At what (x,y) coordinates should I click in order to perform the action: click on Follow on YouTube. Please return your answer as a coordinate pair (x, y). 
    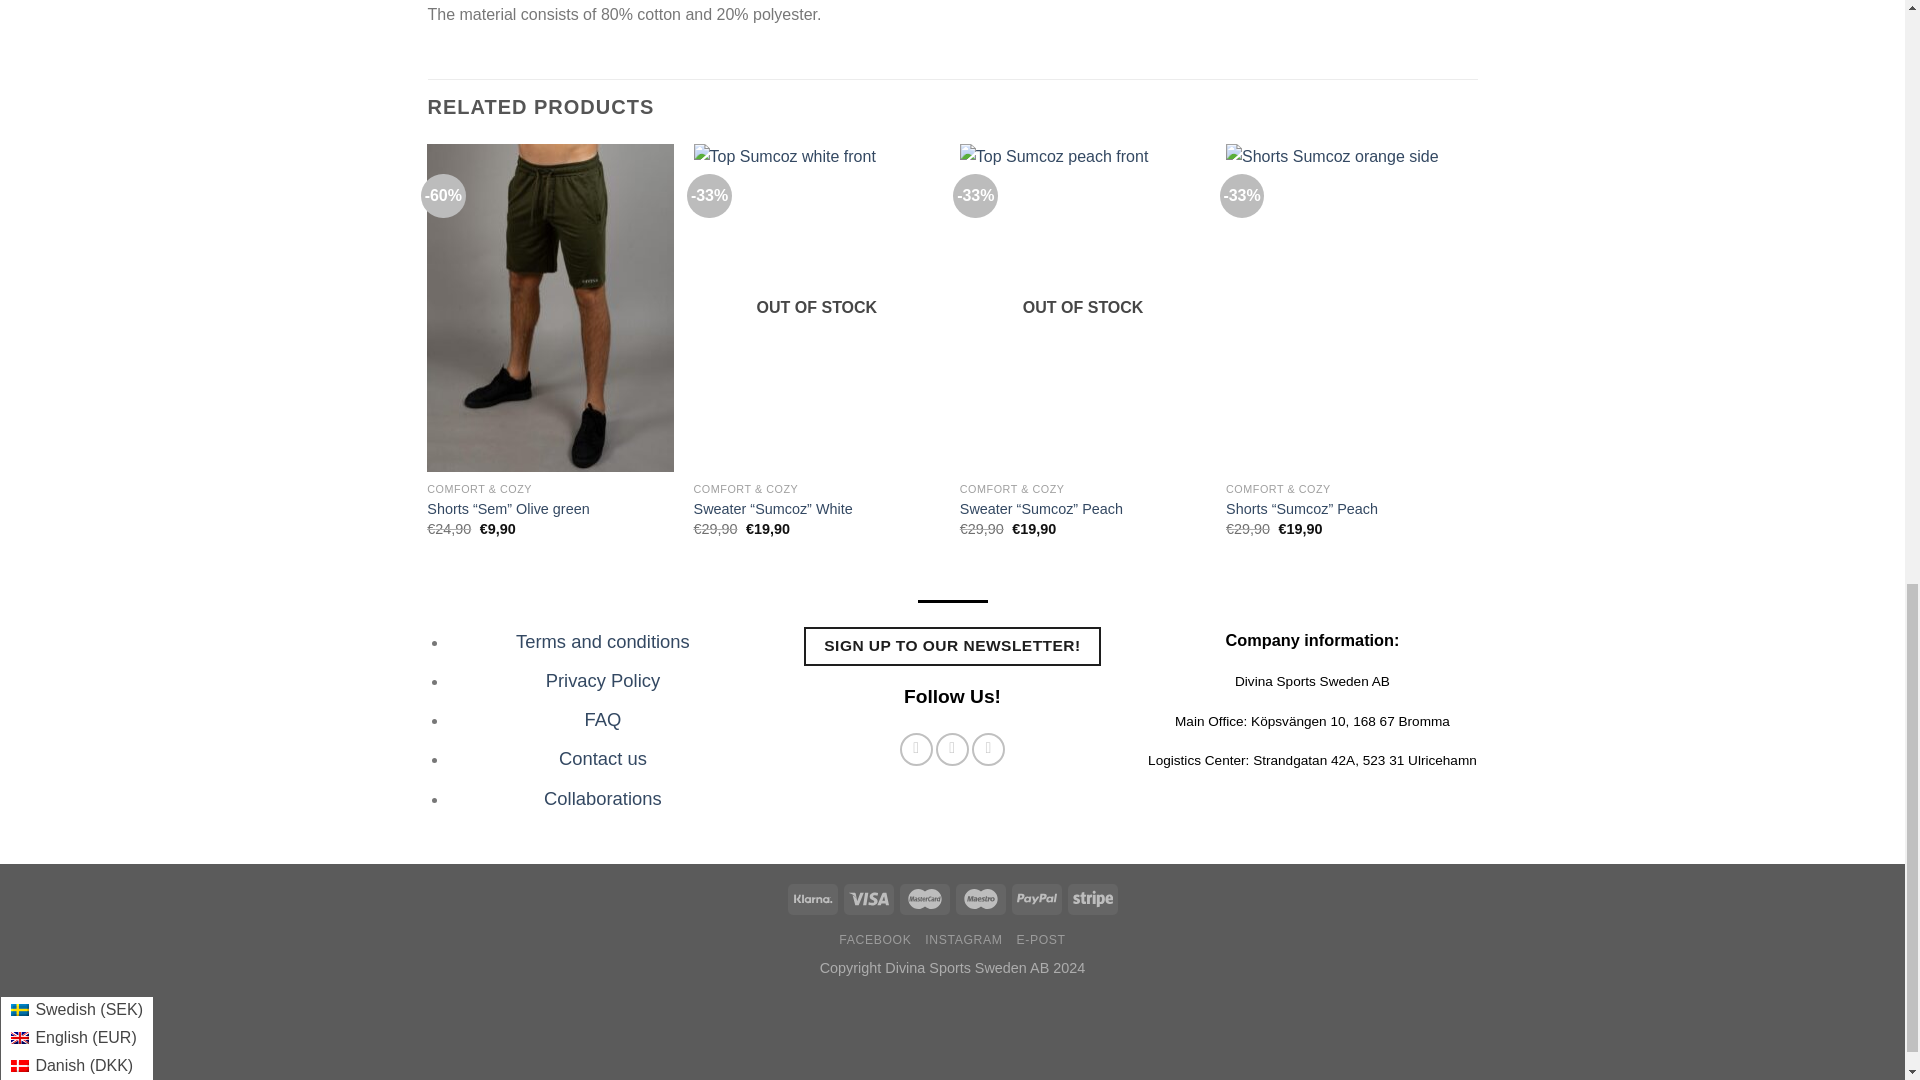
    Looking at the image, I should click on (988, 749).